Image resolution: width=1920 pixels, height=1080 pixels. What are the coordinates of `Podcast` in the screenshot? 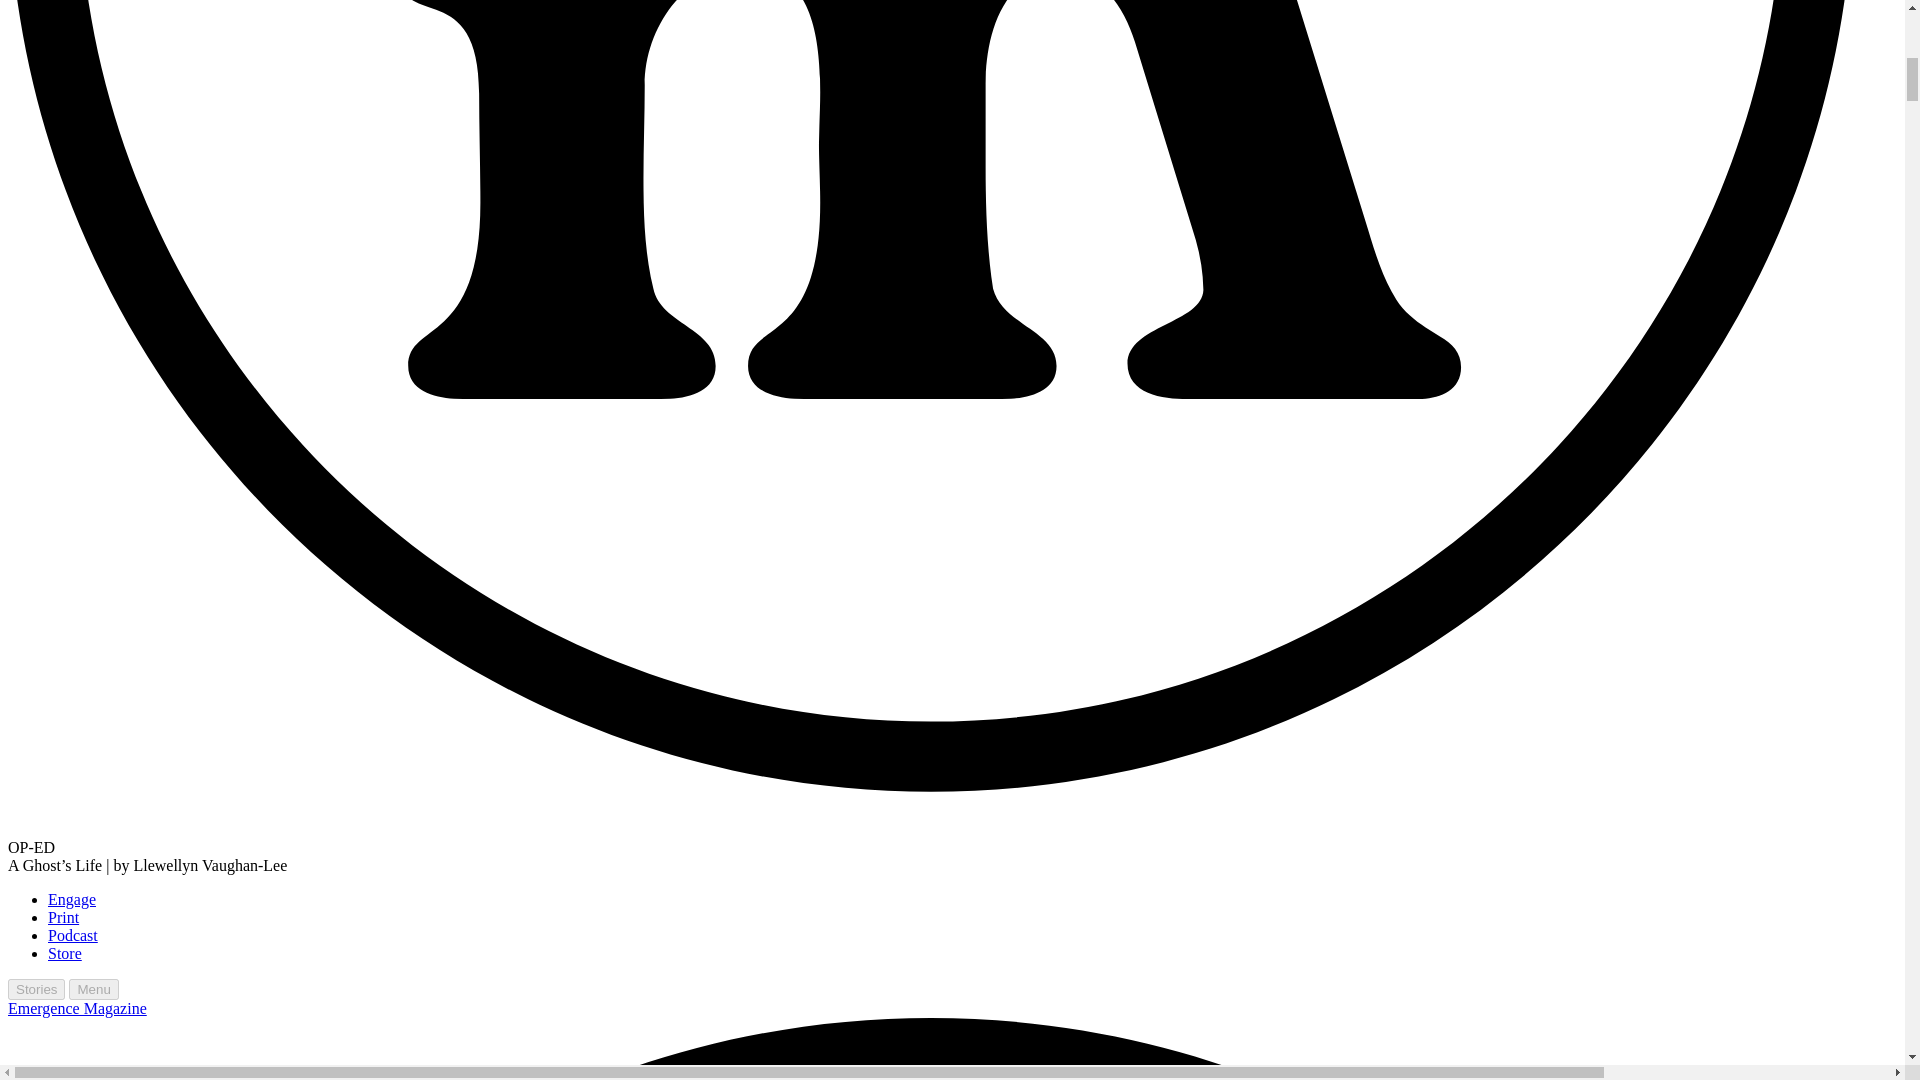 It's located at (72, 934).